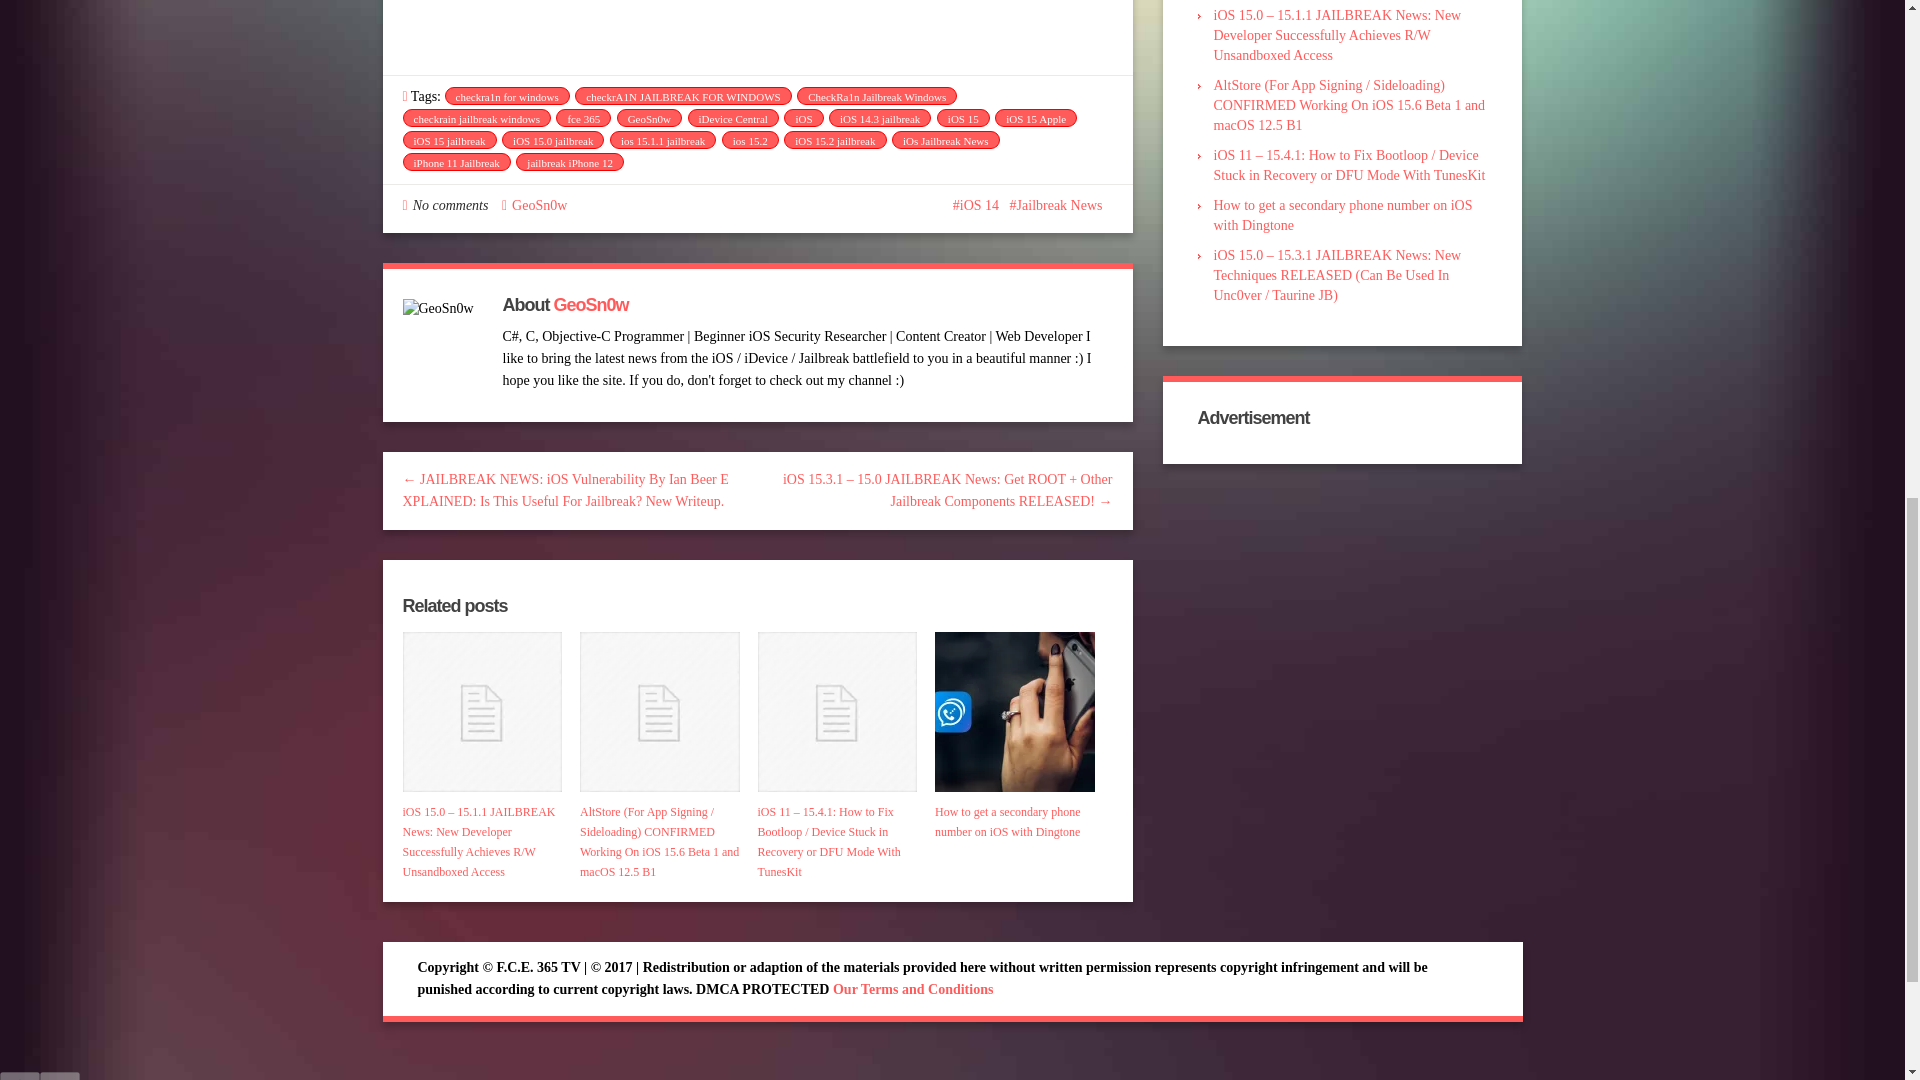  Describe the element at coordinates (1014, 711) in the screenshot. I see `How to get a secondary phone number on iOS with Dingtone` at that location.